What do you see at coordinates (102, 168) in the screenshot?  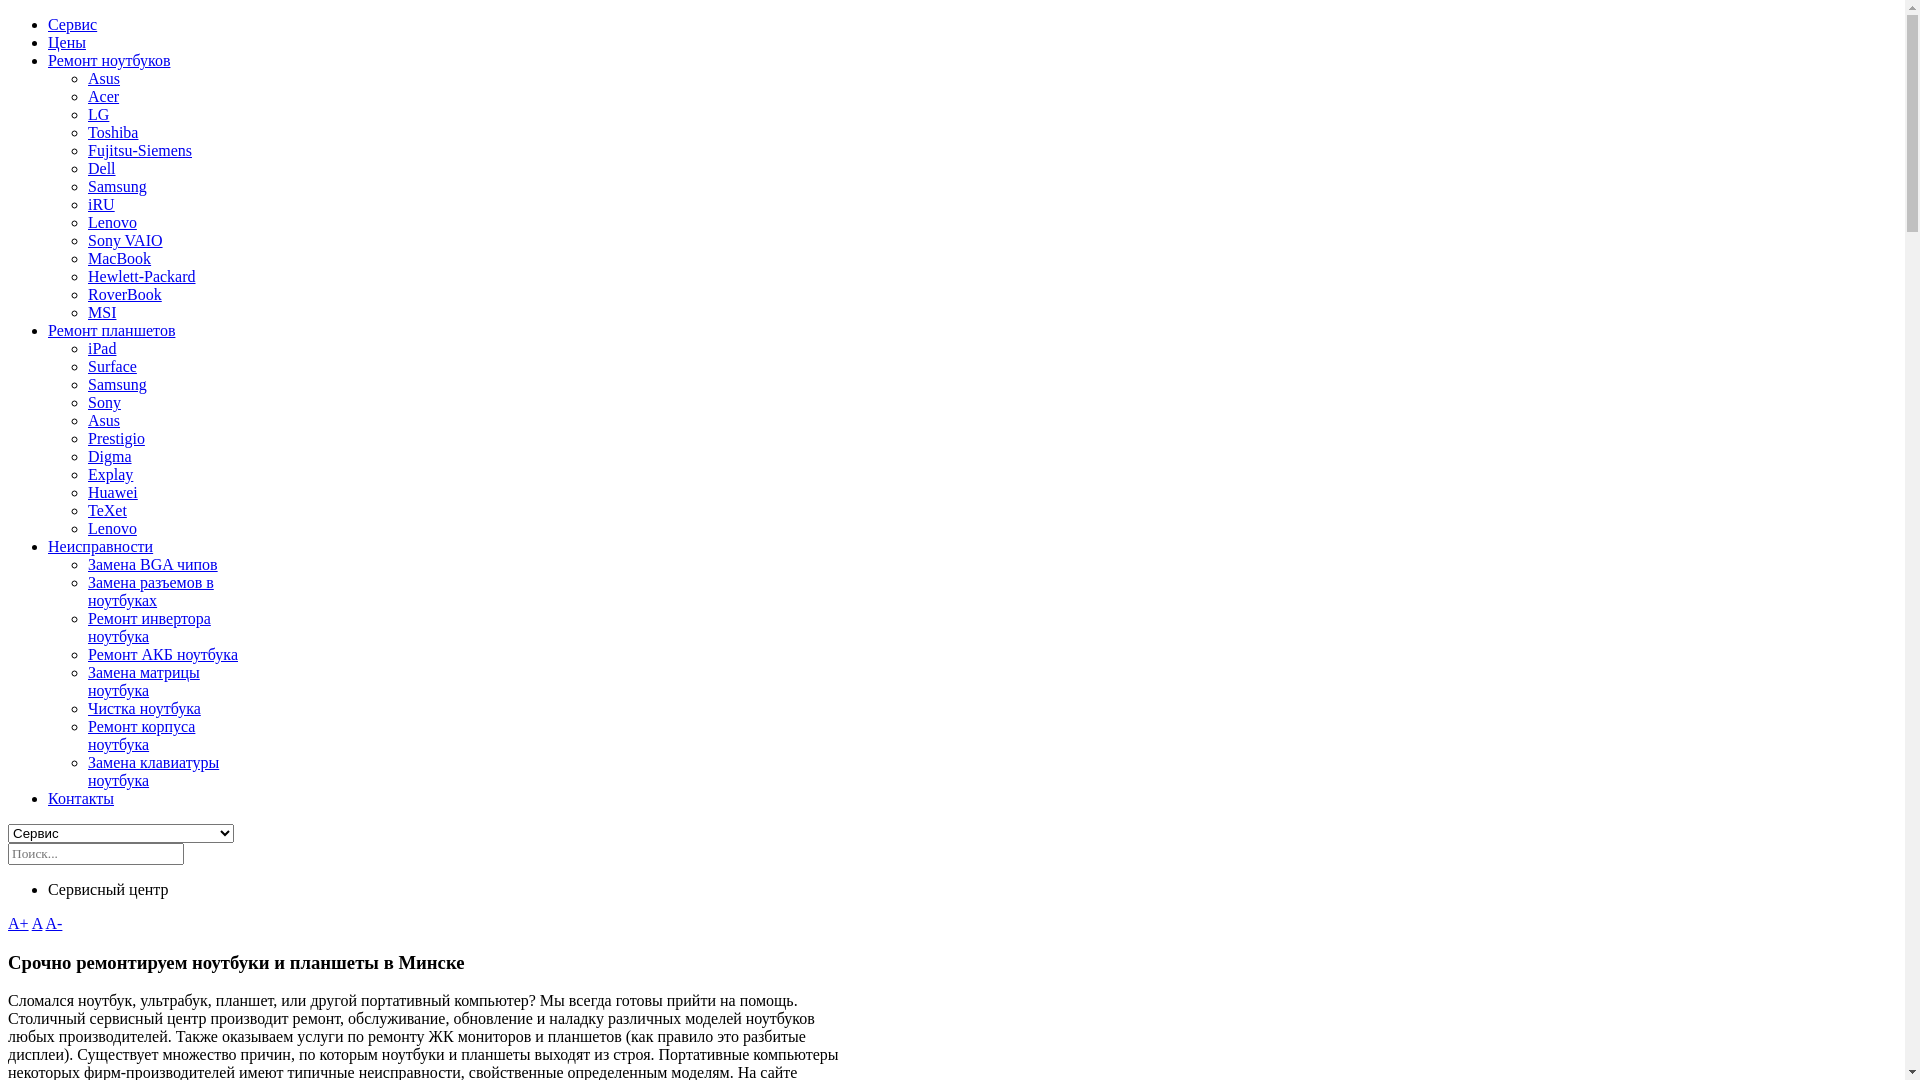 I see `Dell` at bounding box center [102, 168].